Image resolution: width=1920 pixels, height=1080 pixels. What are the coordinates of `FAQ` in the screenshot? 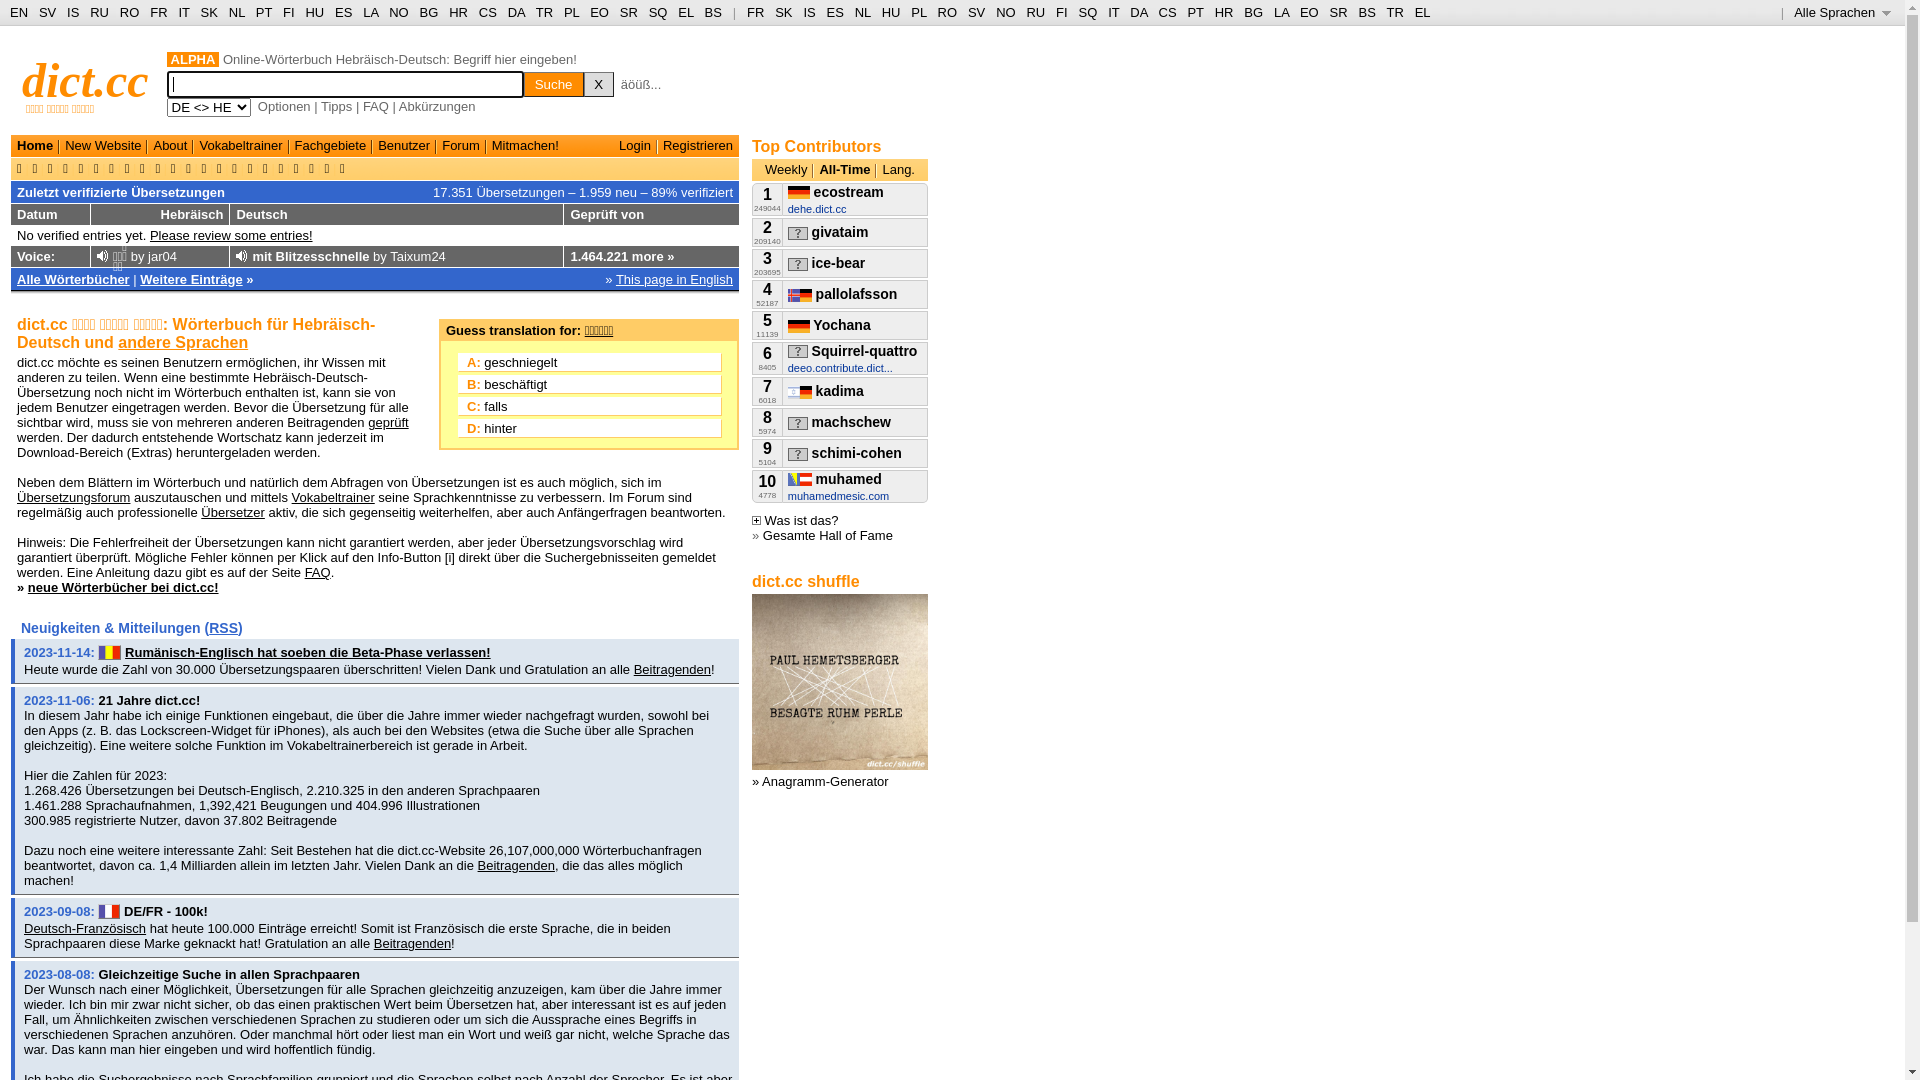 It's located at (318, 572).